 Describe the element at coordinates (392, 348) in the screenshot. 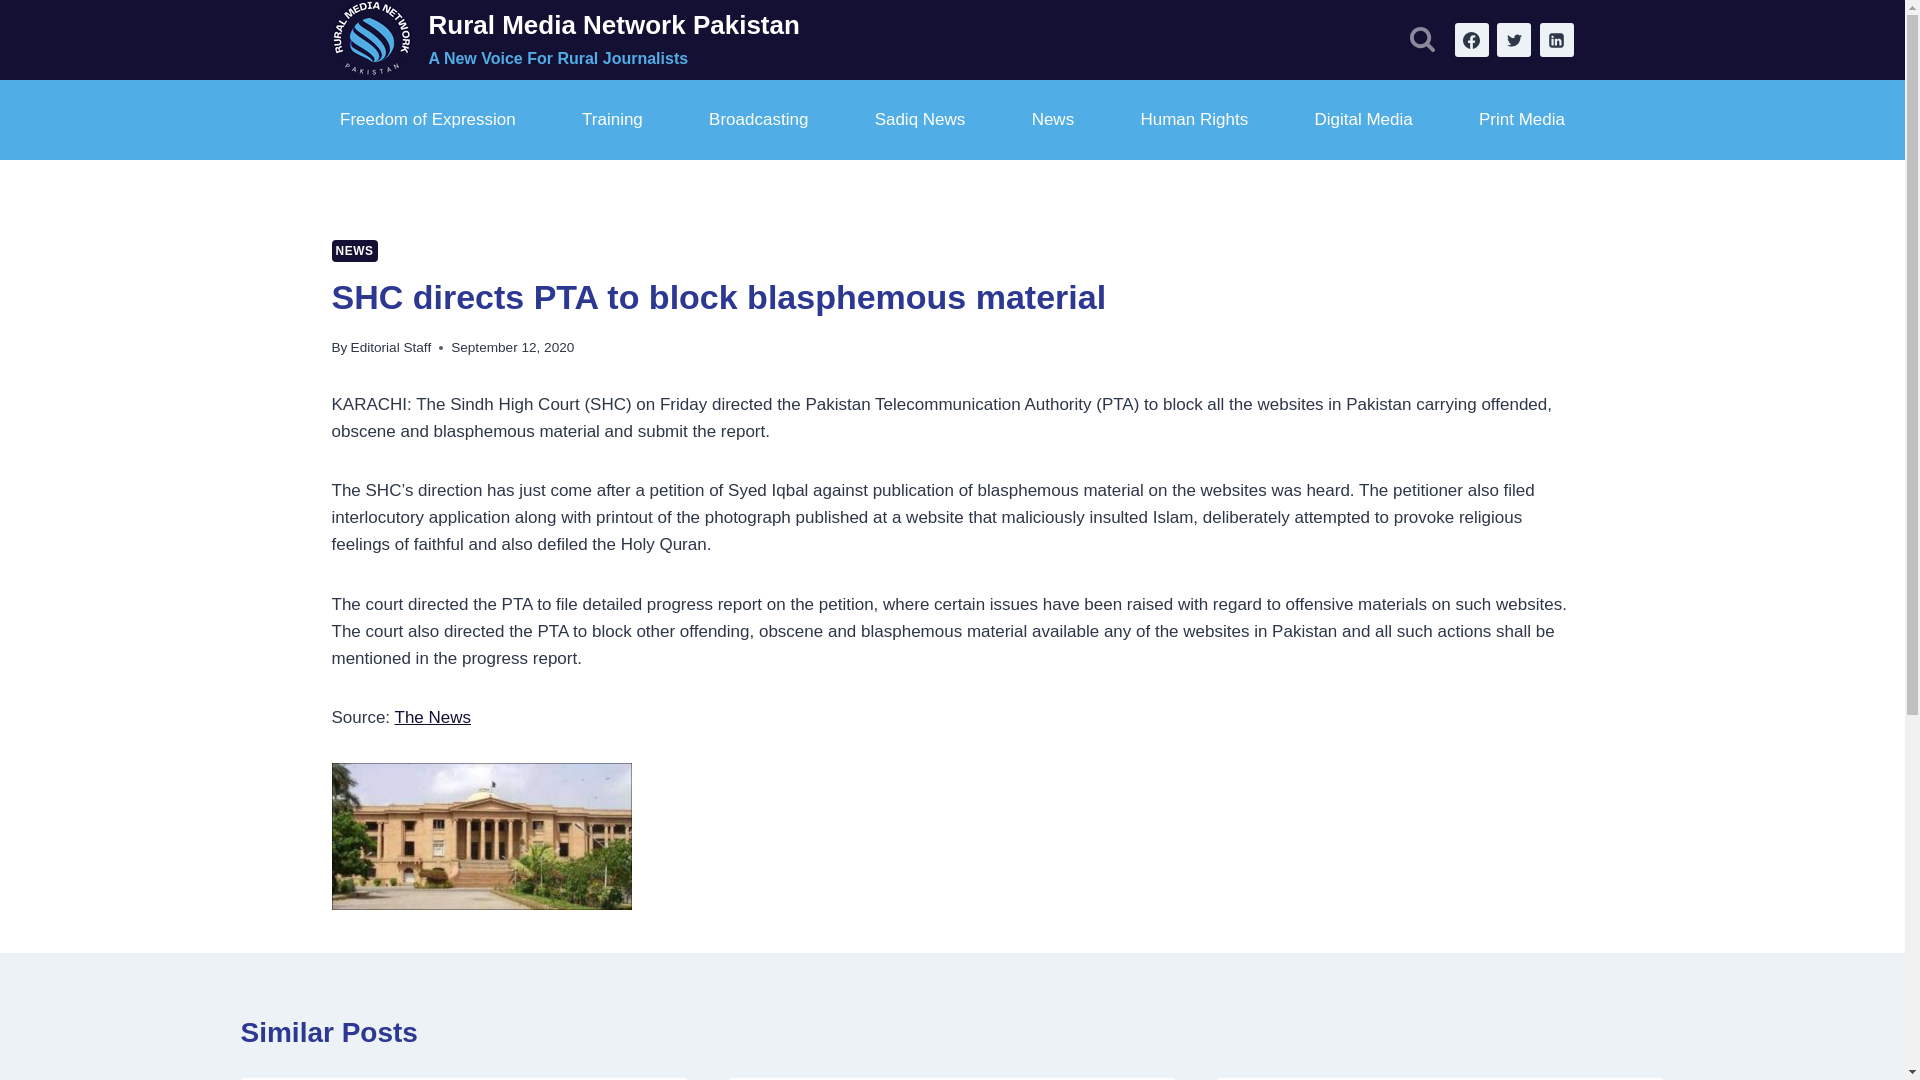

I see `Editorial Staff` at that location.